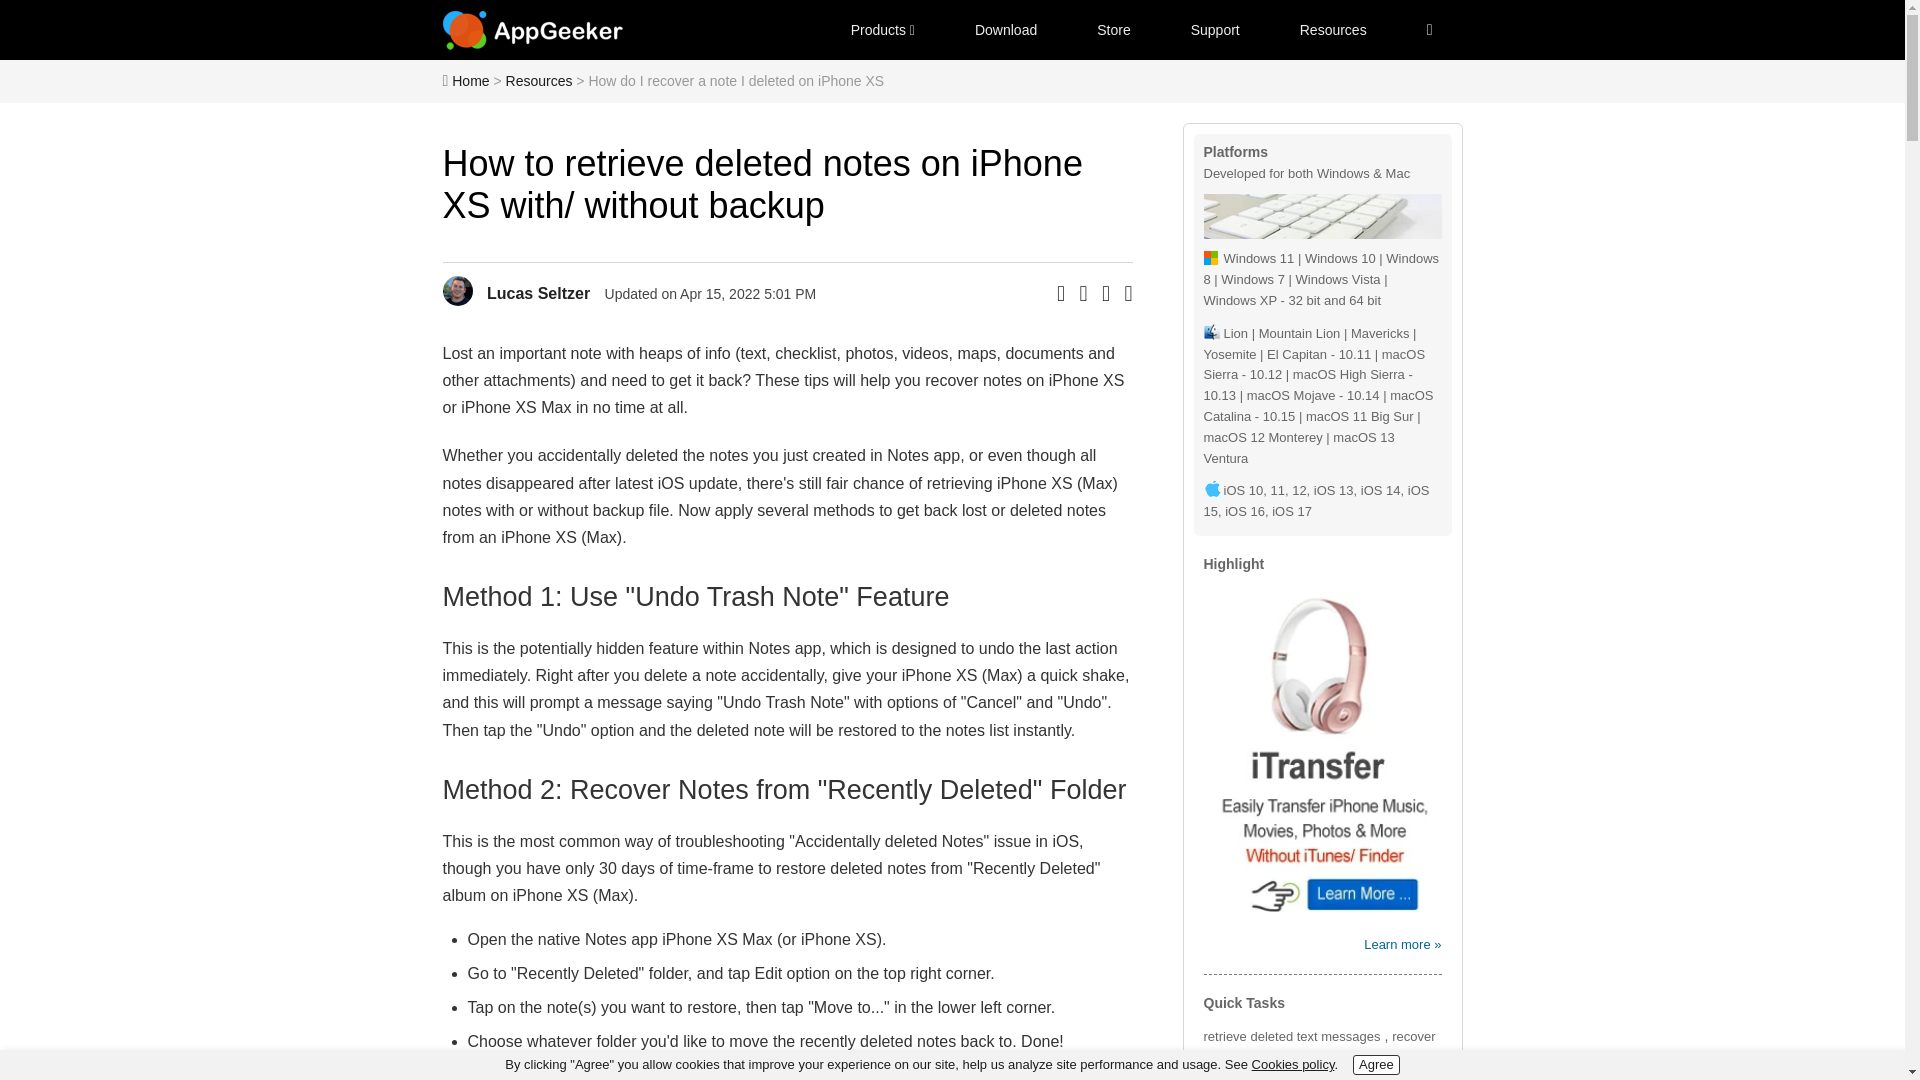 This screenshot has width=1920, height=1080. What do you see at coordinates (1215, 30) in the screenshot?
I see `Support` at bounding box center [1215, 30].